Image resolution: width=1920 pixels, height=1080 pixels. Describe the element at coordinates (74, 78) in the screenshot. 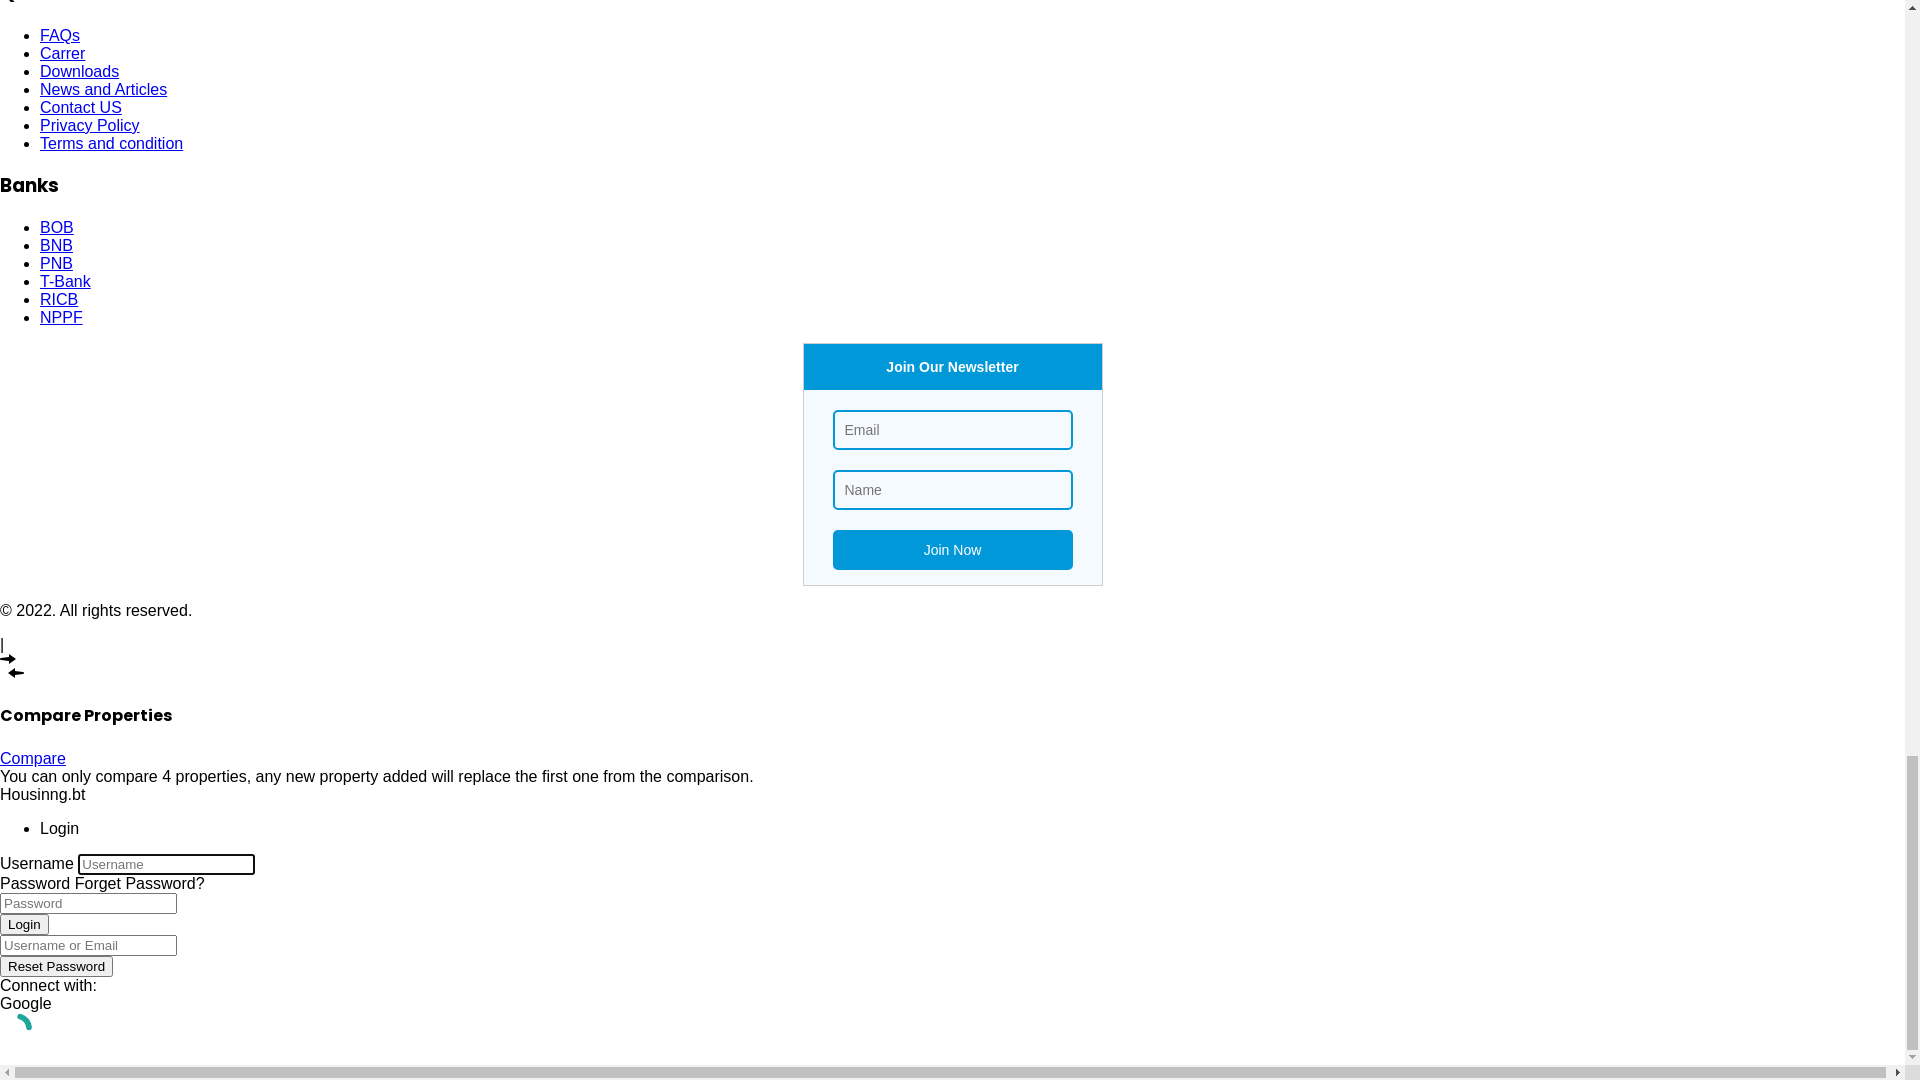

I see `Our Story` at that location.